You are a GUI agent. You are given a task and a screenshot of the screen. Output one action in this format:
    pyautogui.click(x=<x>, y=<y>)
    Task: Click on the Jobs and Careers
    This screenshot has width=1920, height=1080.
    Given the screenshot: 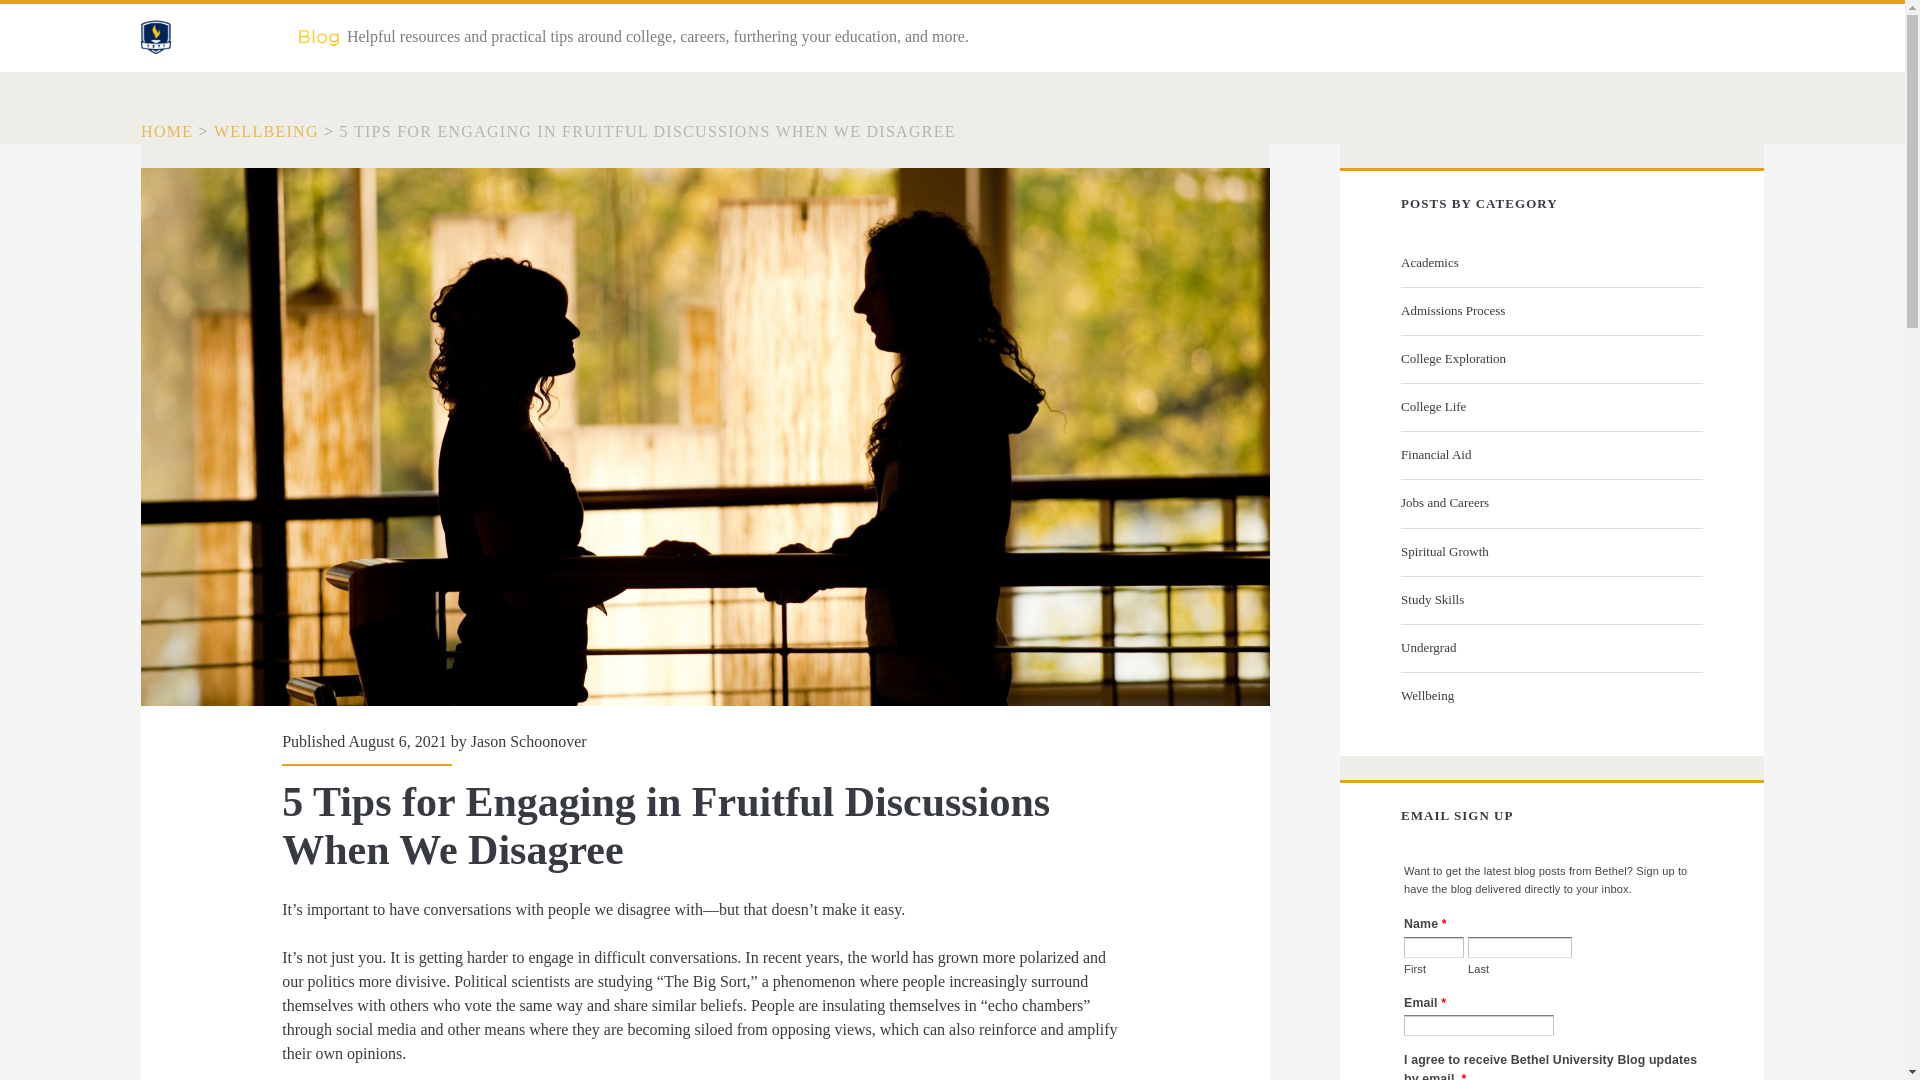 What is the action you would take?
    pyautogui.click(x=1549, y=503)
    